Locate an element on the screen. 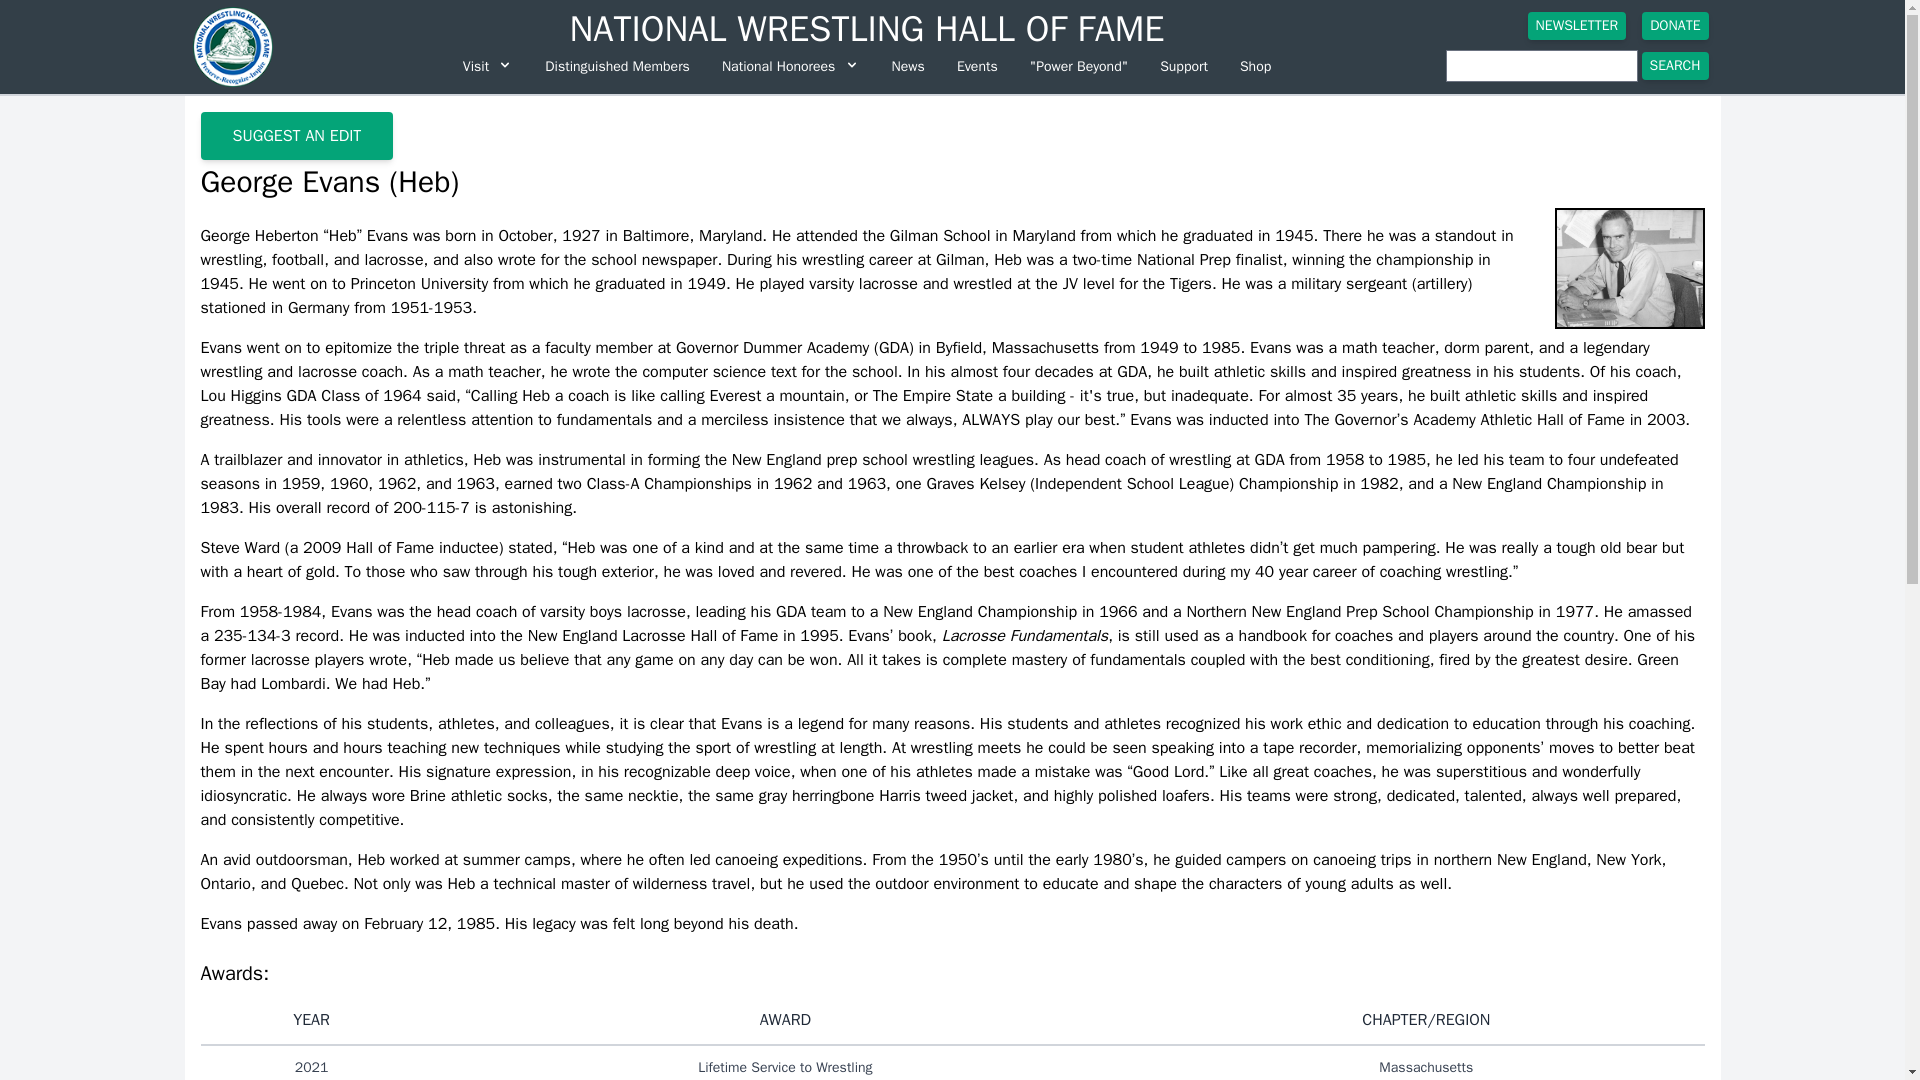 This screenshot has height=1080, width=1920. Distinguished Members is located at coordinates (618, 66).